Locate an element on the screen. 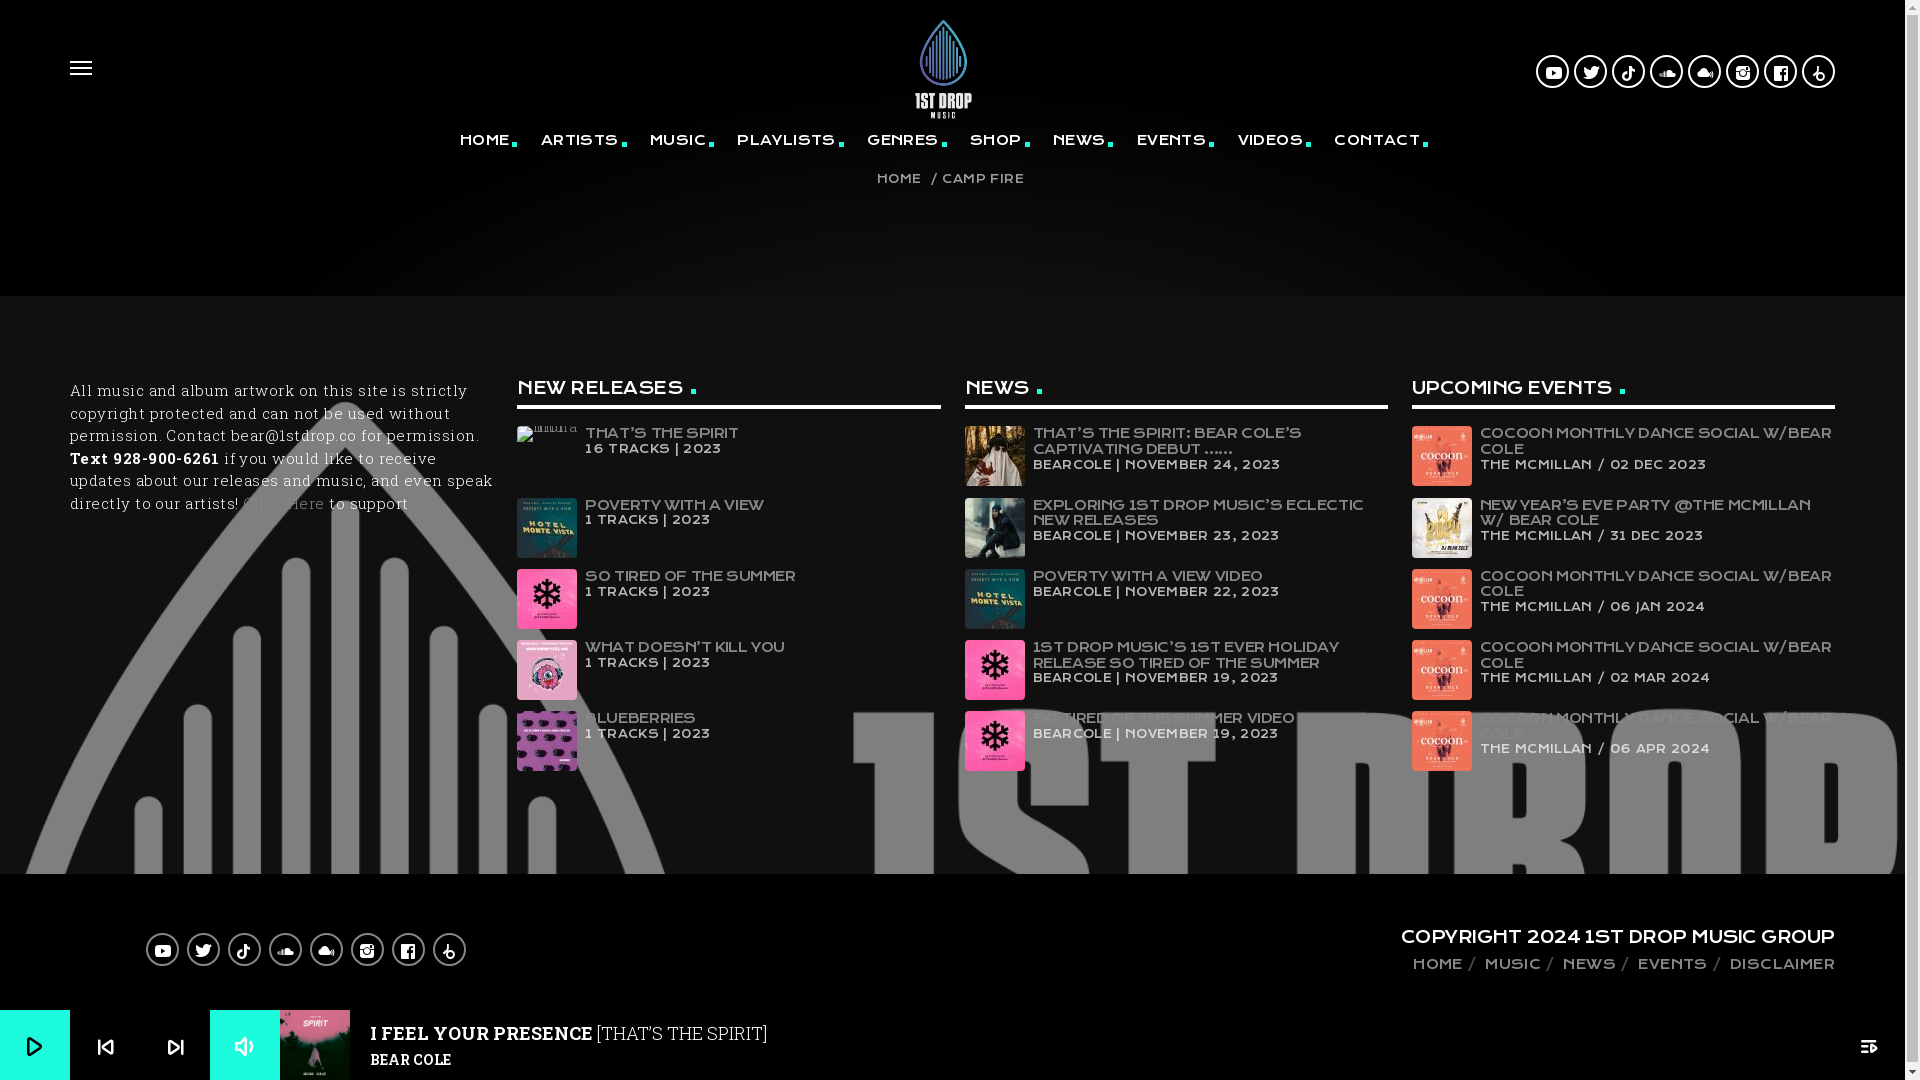 The width and height of the screenshot is (1920, 1080). MUSIC is located at coordinates (680, 140).